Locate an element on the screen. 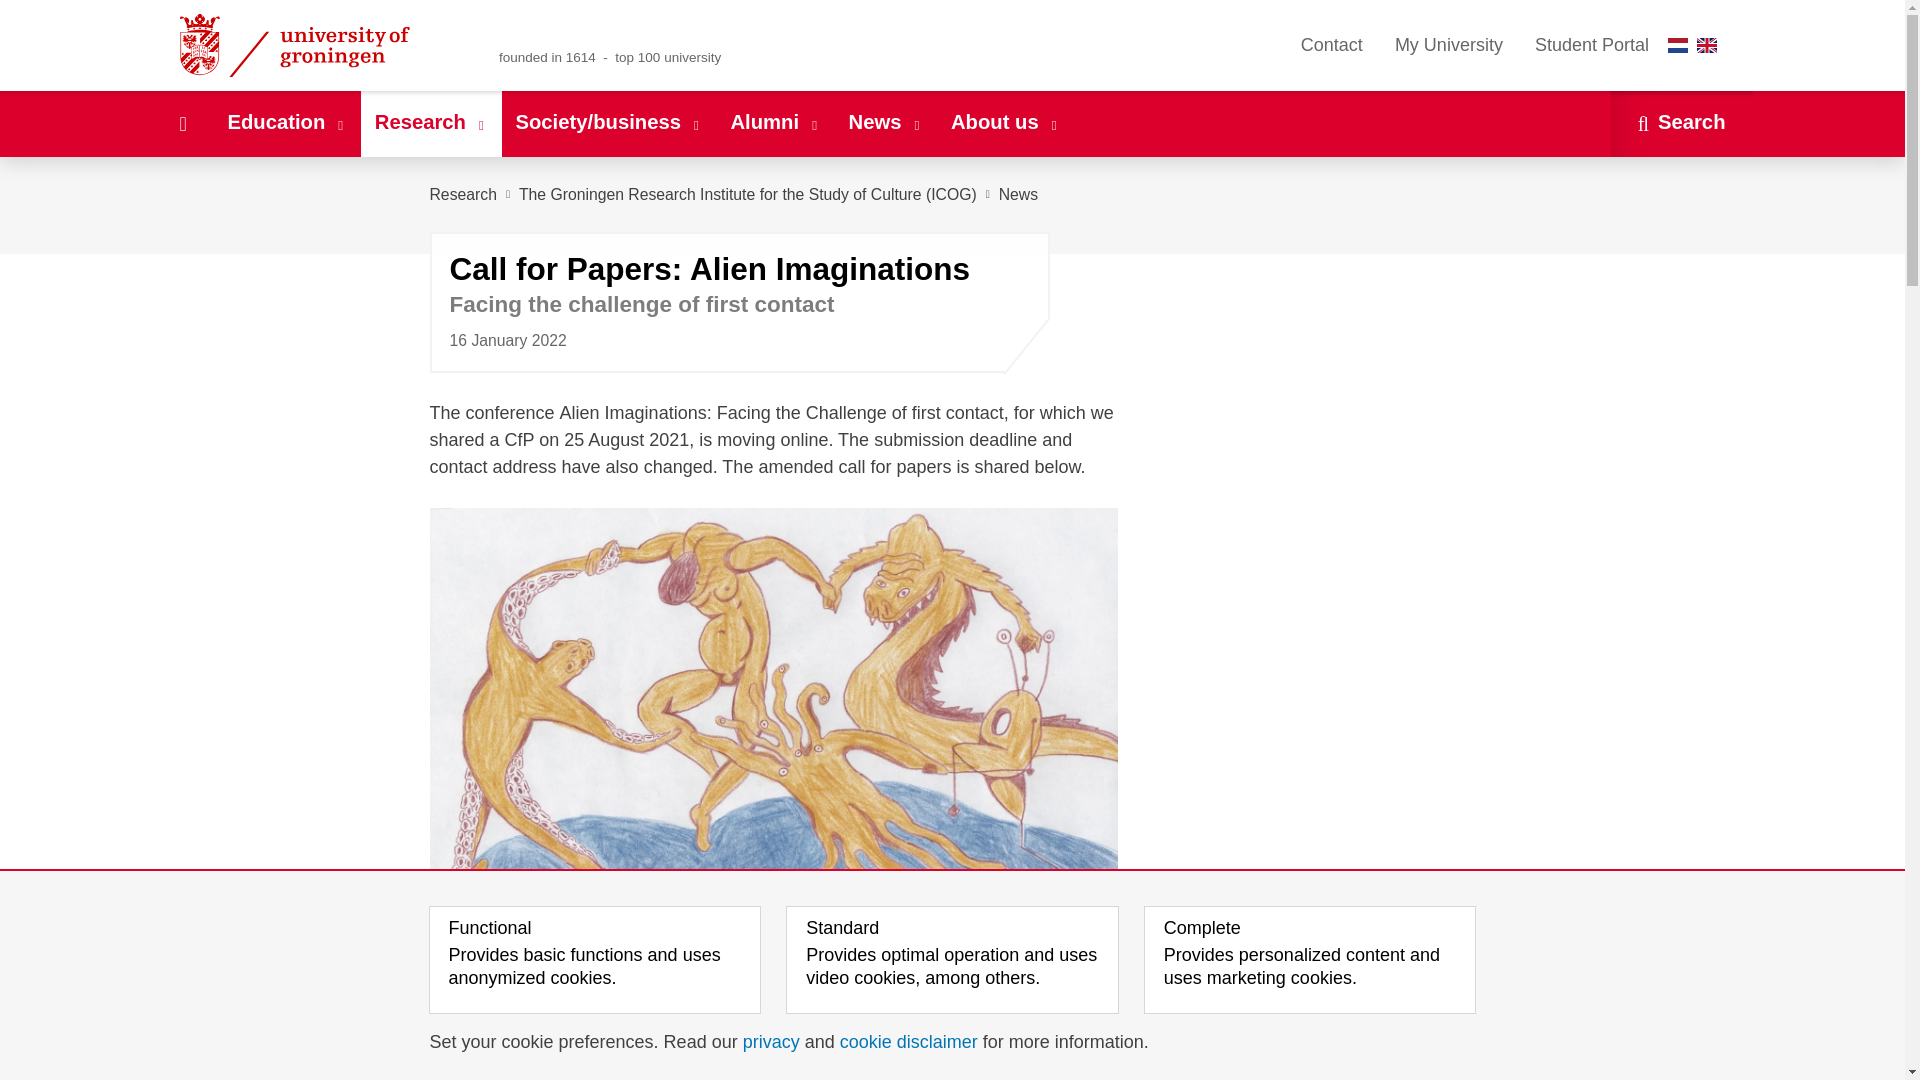 This screenshot has height=1080, width=1920. My University is located at coordinates (1448, 45).